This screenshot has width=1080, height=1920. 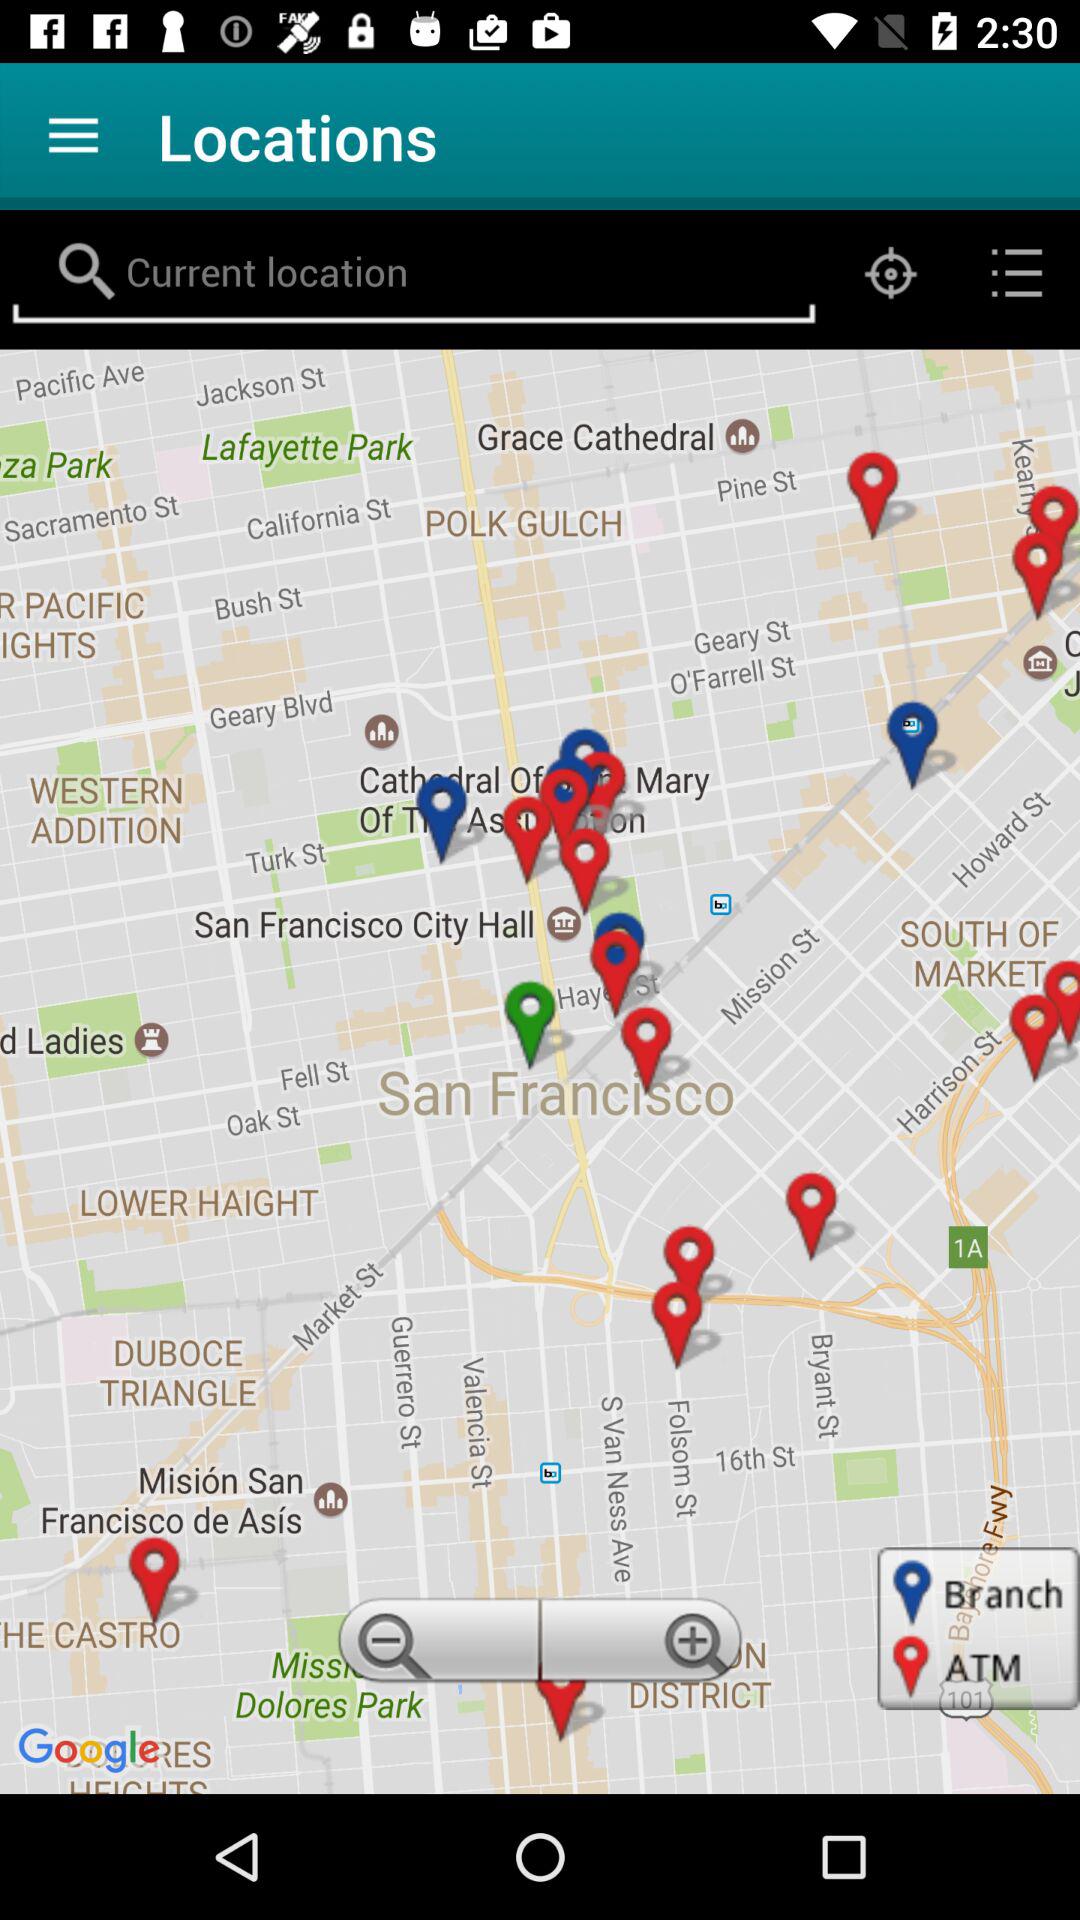 What do you see at coordinates (435, 1646) in the screenshot?
I see `zoom out` at bounding box center [435, 1646].